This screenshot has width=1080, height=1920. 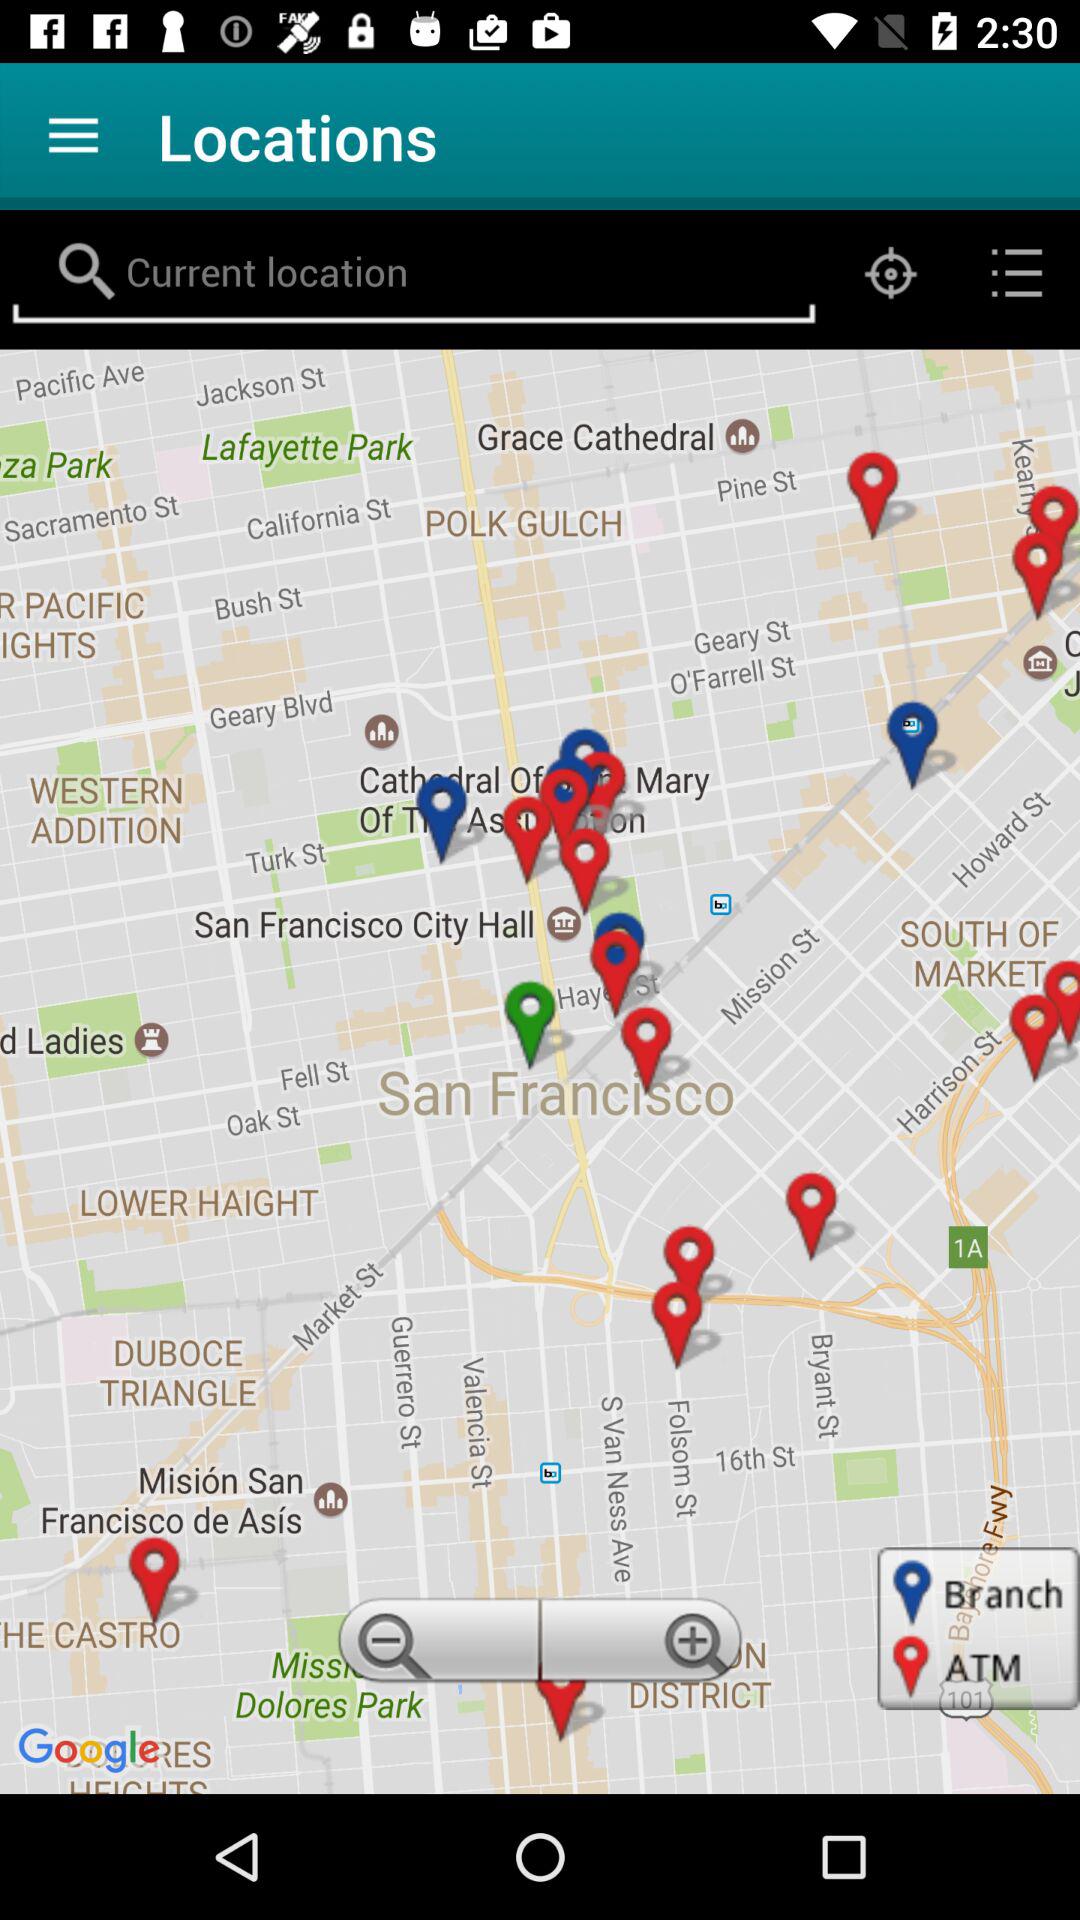 What do you see at coordinates (435, 1646) in the screenshot?
I see `zoom out` at bounding box center [435, 1646].